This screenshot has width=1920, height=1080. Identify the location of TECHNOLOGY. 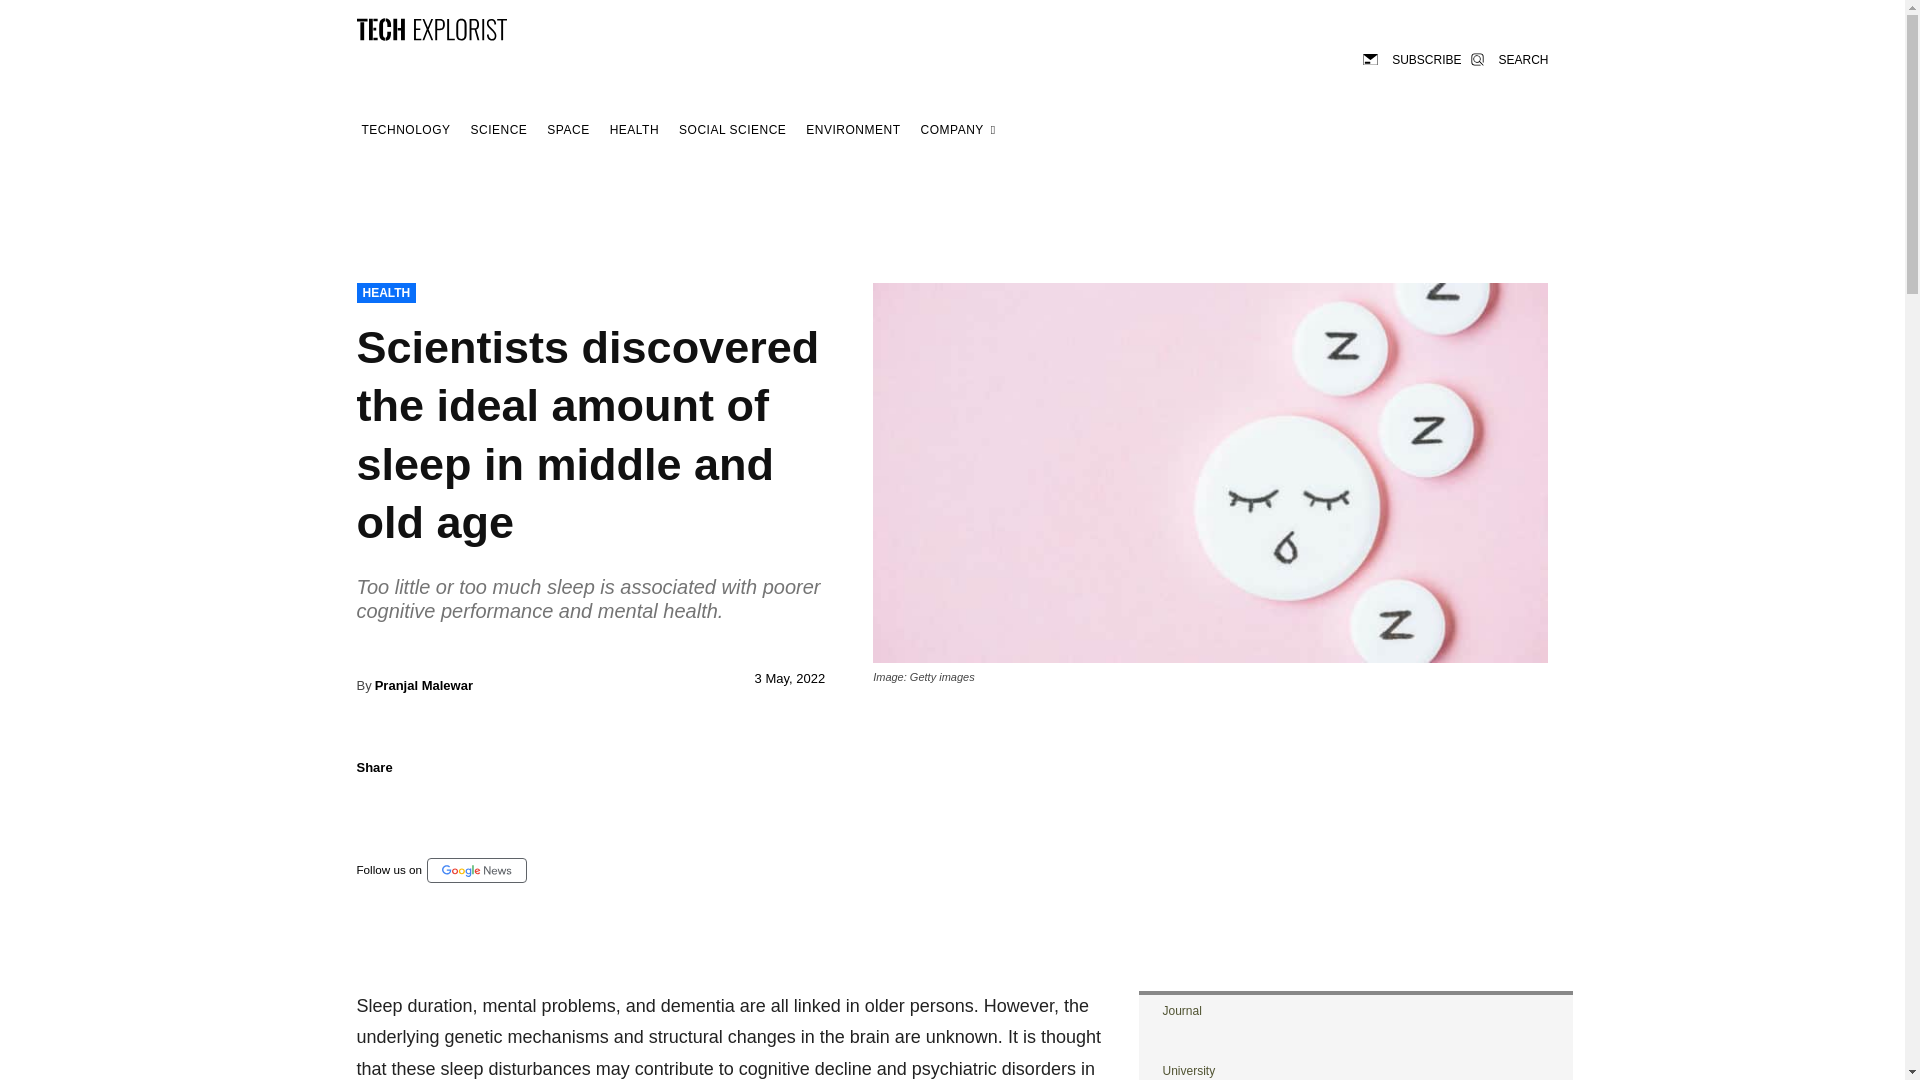
(405, 130).